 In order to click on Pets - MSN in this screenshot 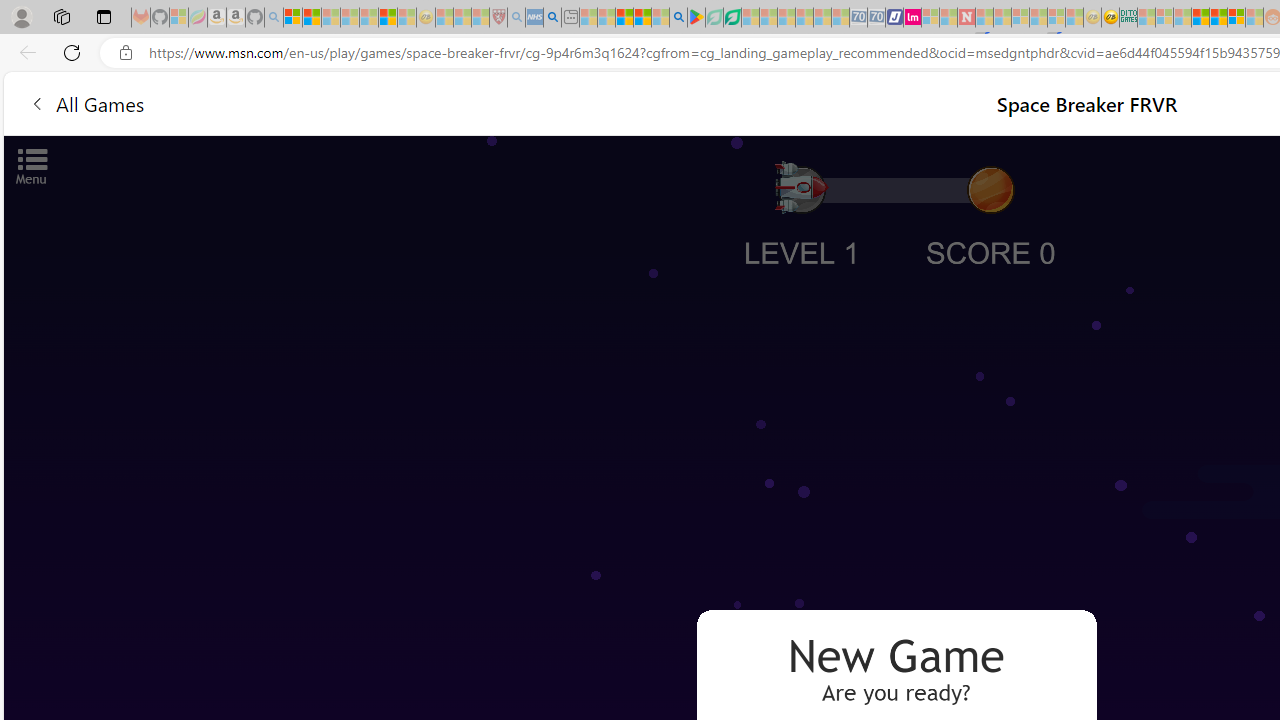, I will do `click(642, 18)`.